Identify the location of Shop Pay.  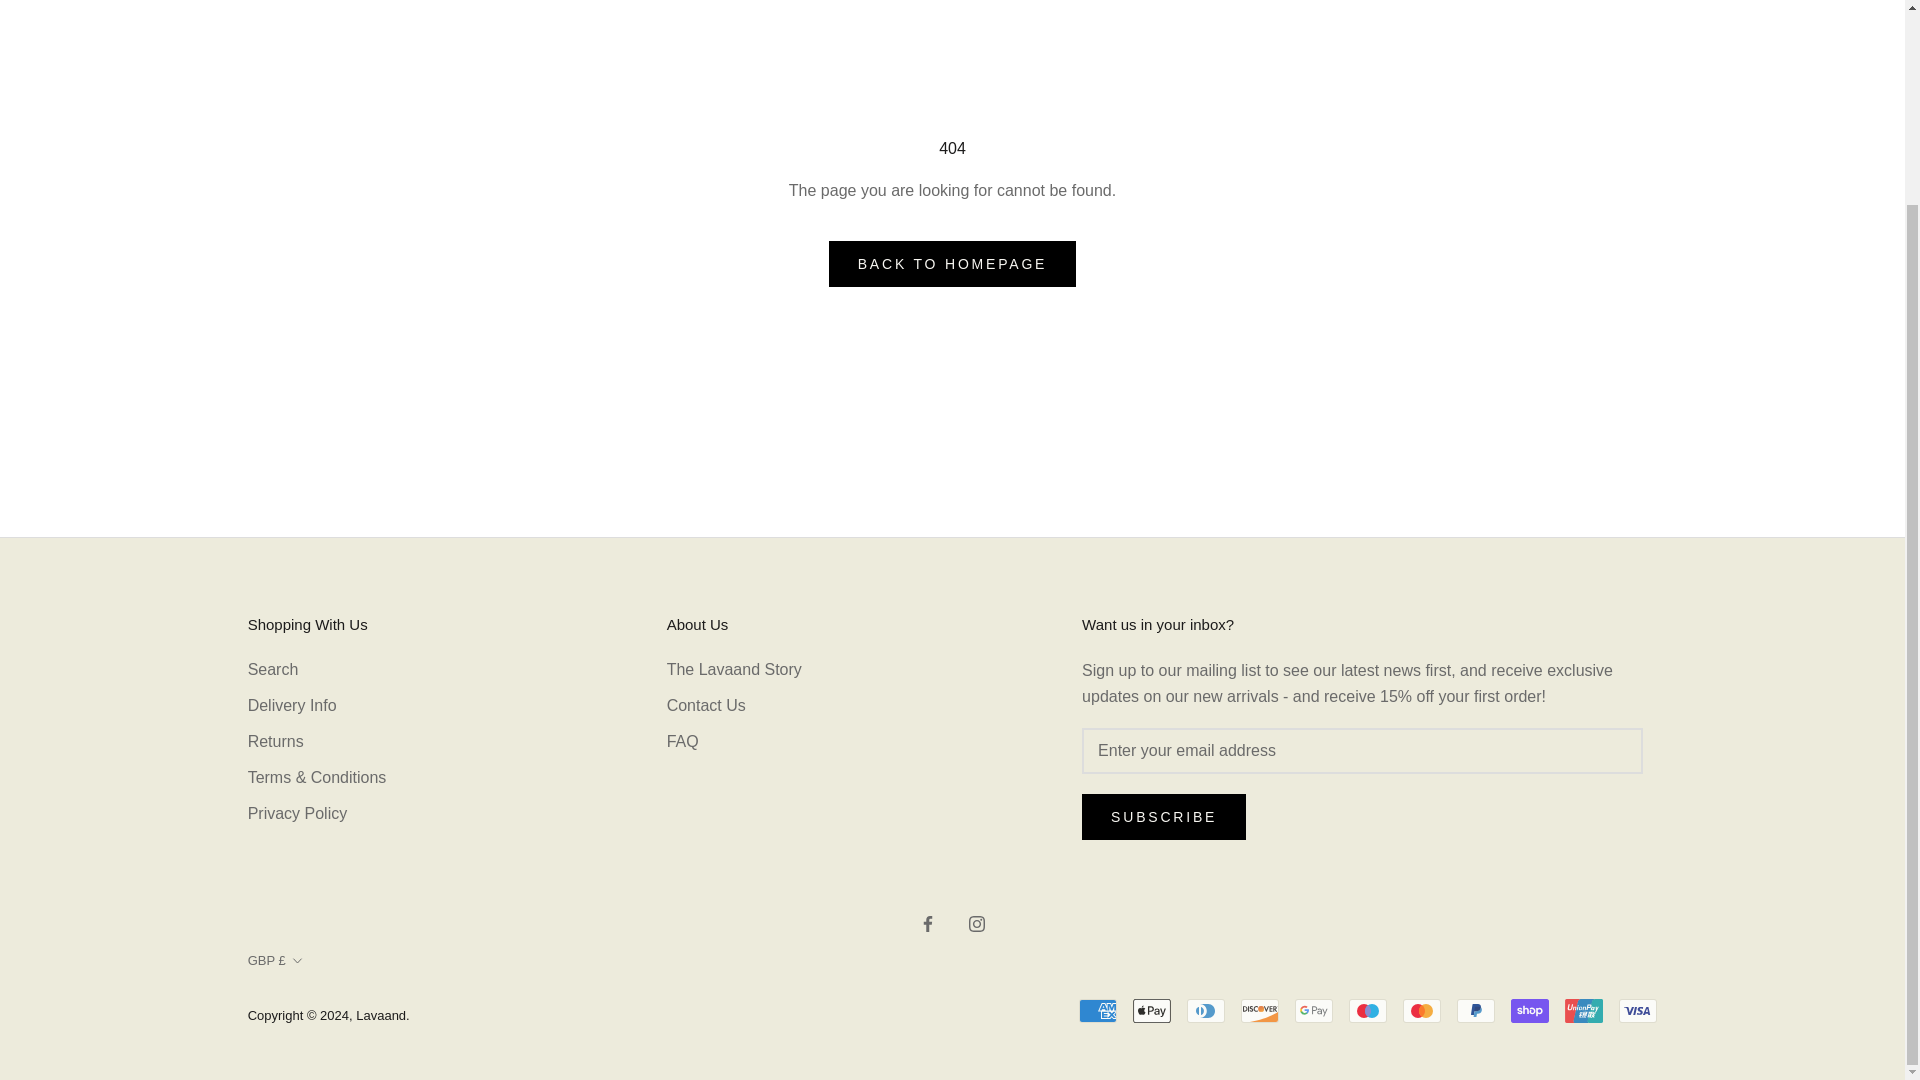
(1530, 1010).